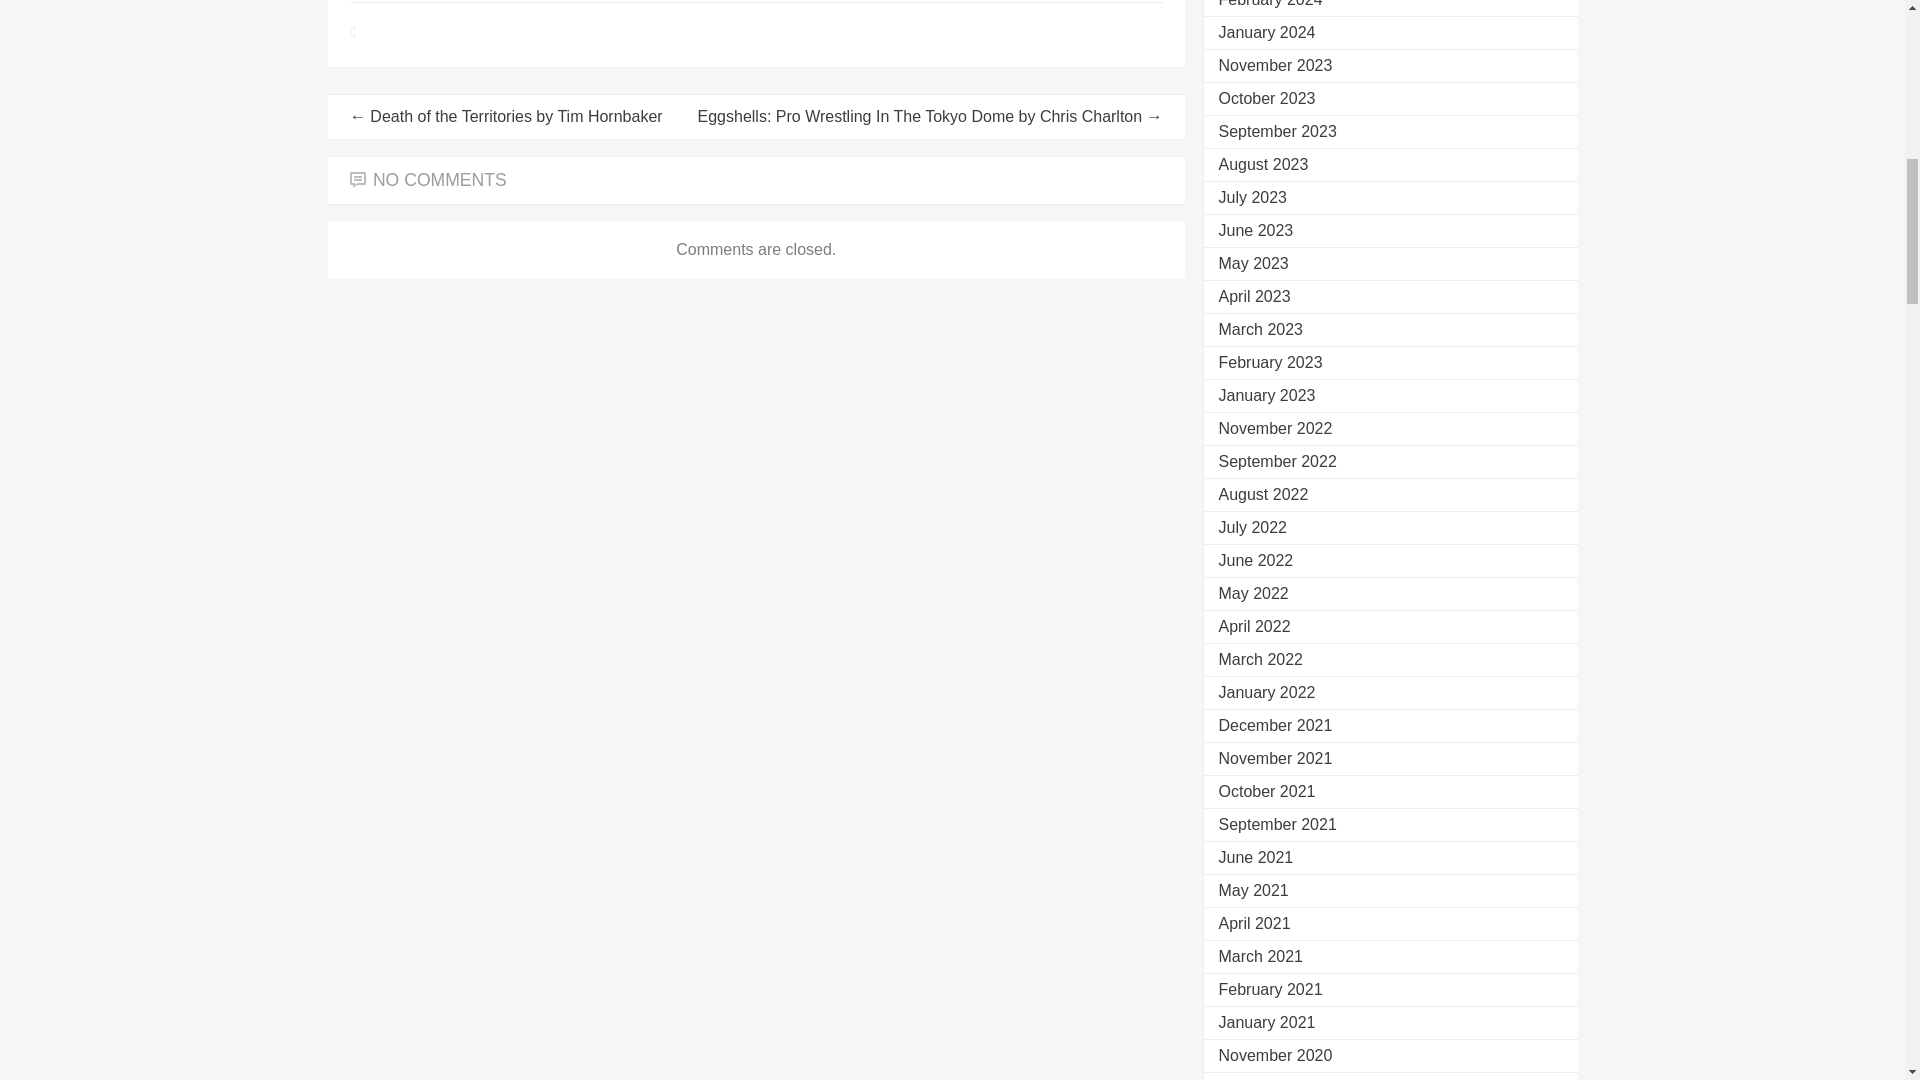 Image resolution: width=1920 pixels, height=1080 pixels. I want to click on October 2023, so click(1266, 98).